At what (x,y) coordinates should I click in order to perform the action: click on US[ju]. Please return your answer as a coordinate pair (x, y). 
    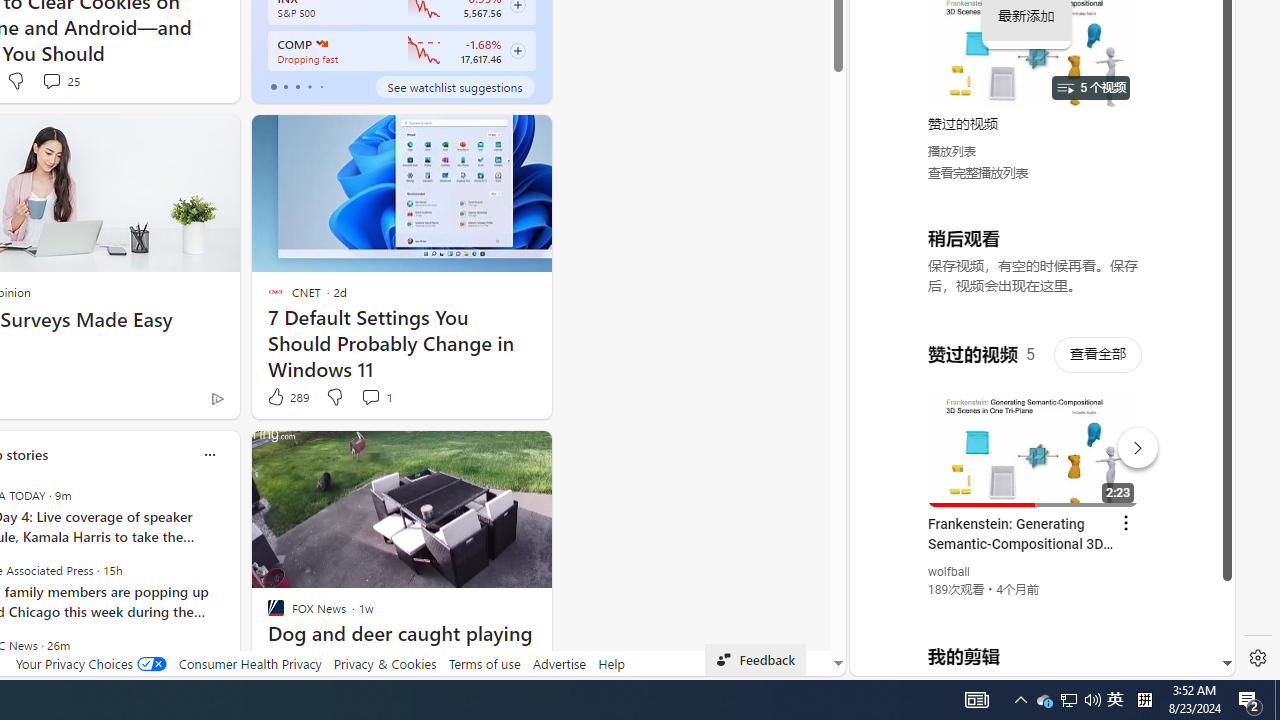
    Looking at the image, I should click on (918, 660).